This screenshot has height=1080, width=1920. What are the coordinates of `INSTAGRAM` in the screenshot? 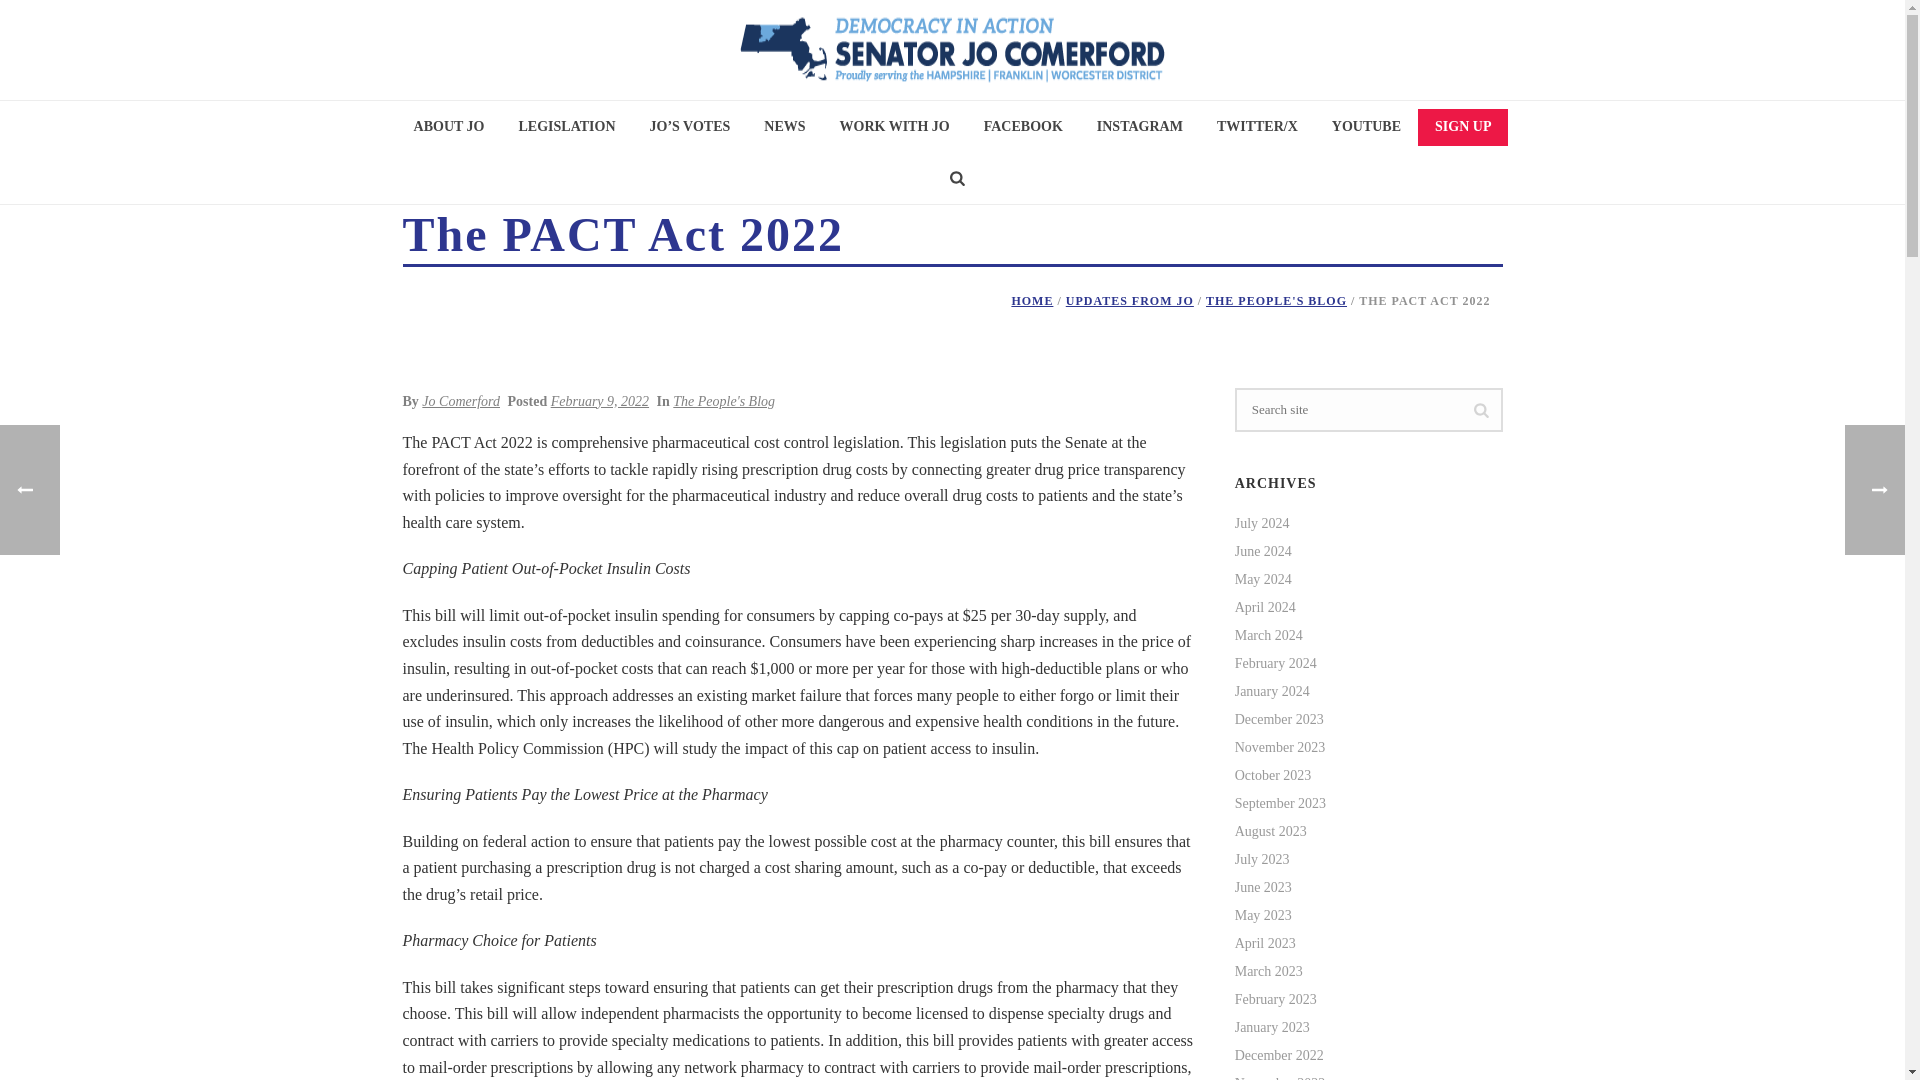 It's located at (1140, 128).